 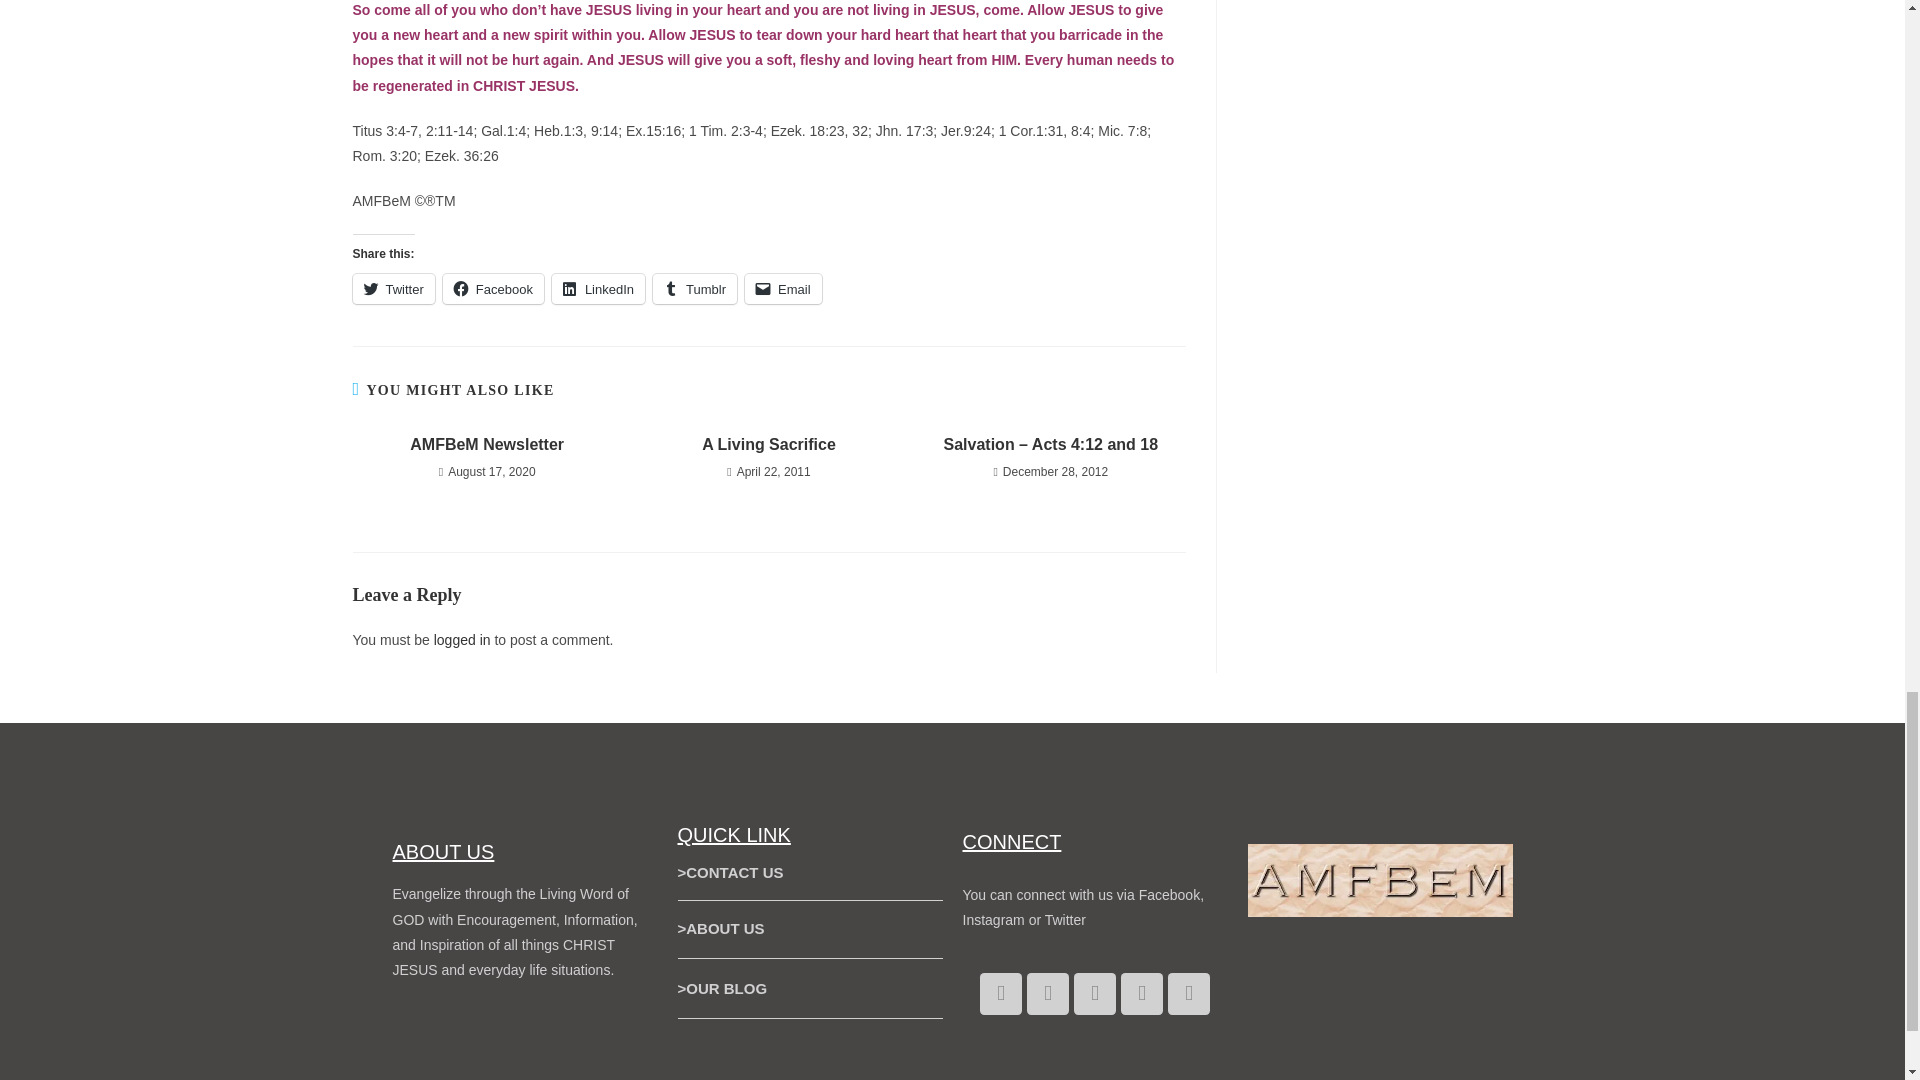 What do you see at coordinates (598, 288) in the screenshot?
I see `Click to share on LinkedIn` at bounding box center [598, 288].